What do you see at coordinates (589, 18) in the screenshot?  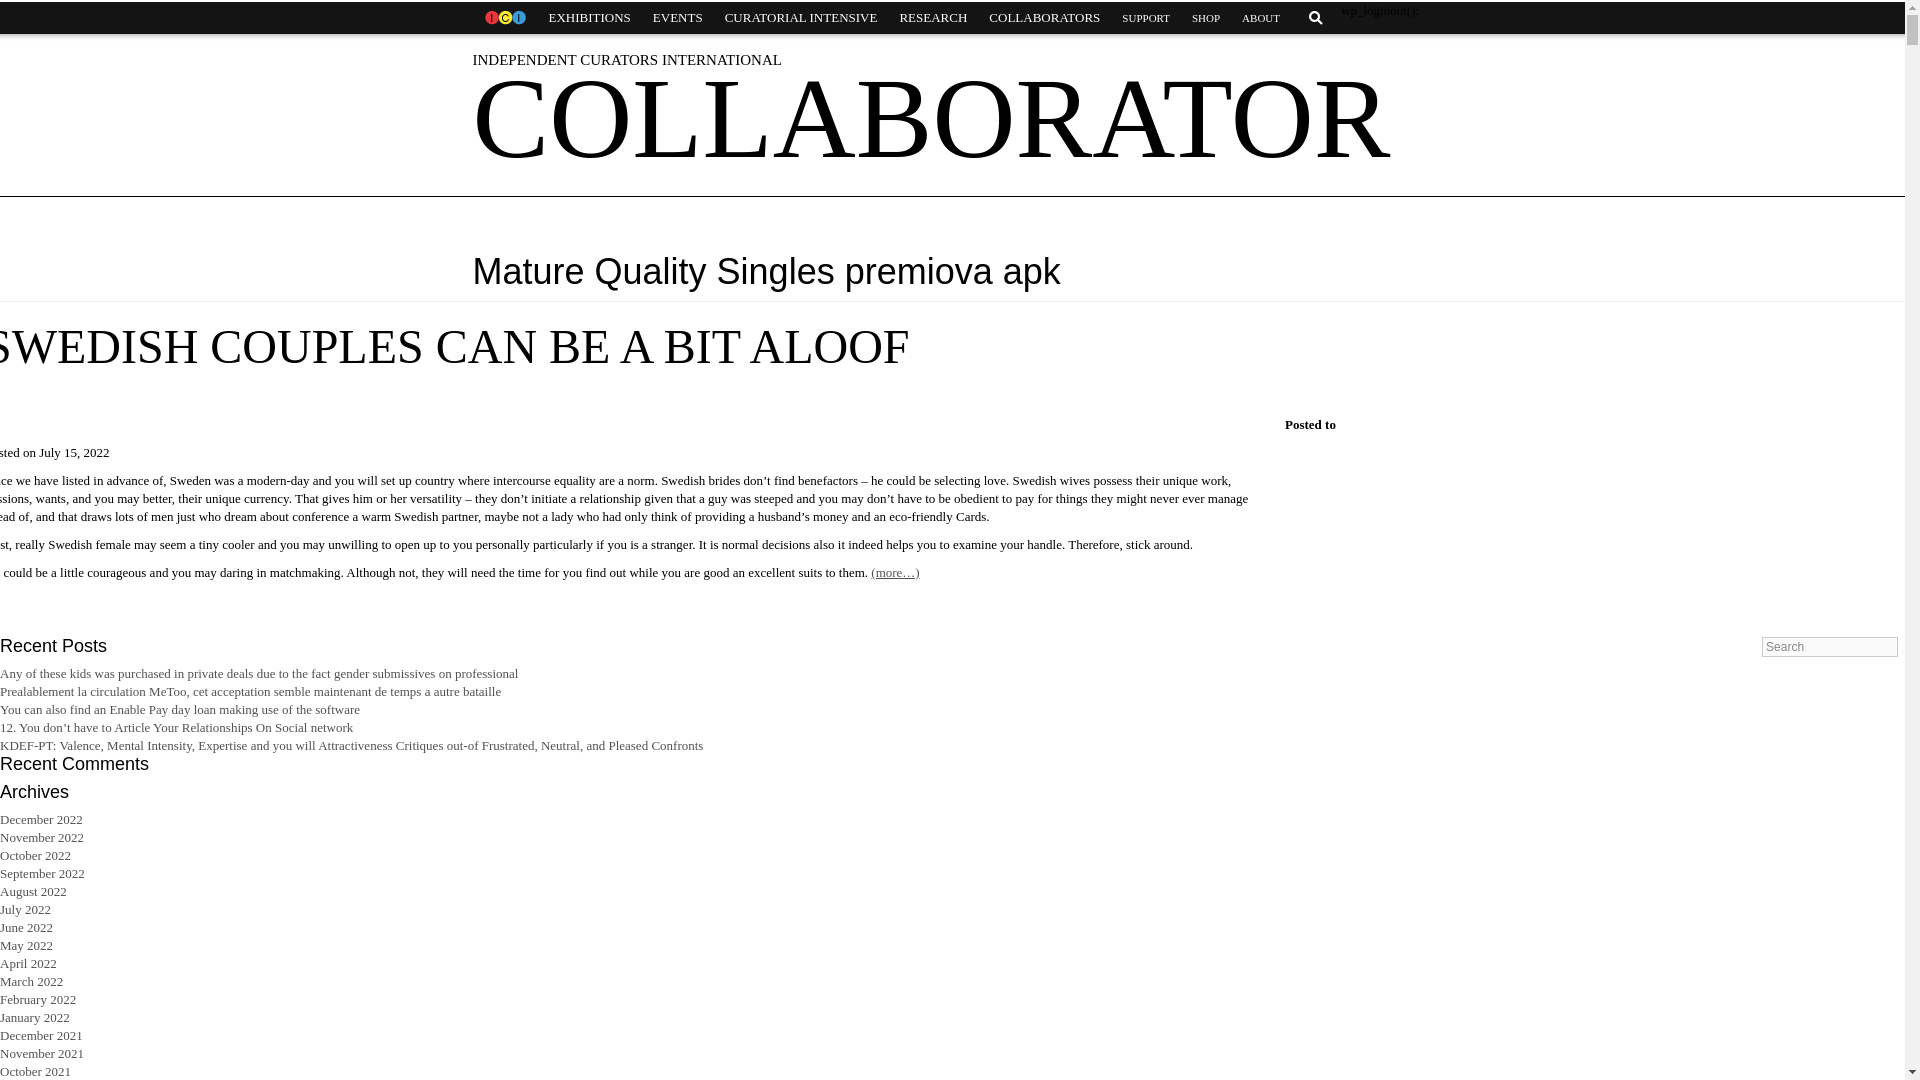 I see `EXHIBITIONS` at bounding box center [589, 18].